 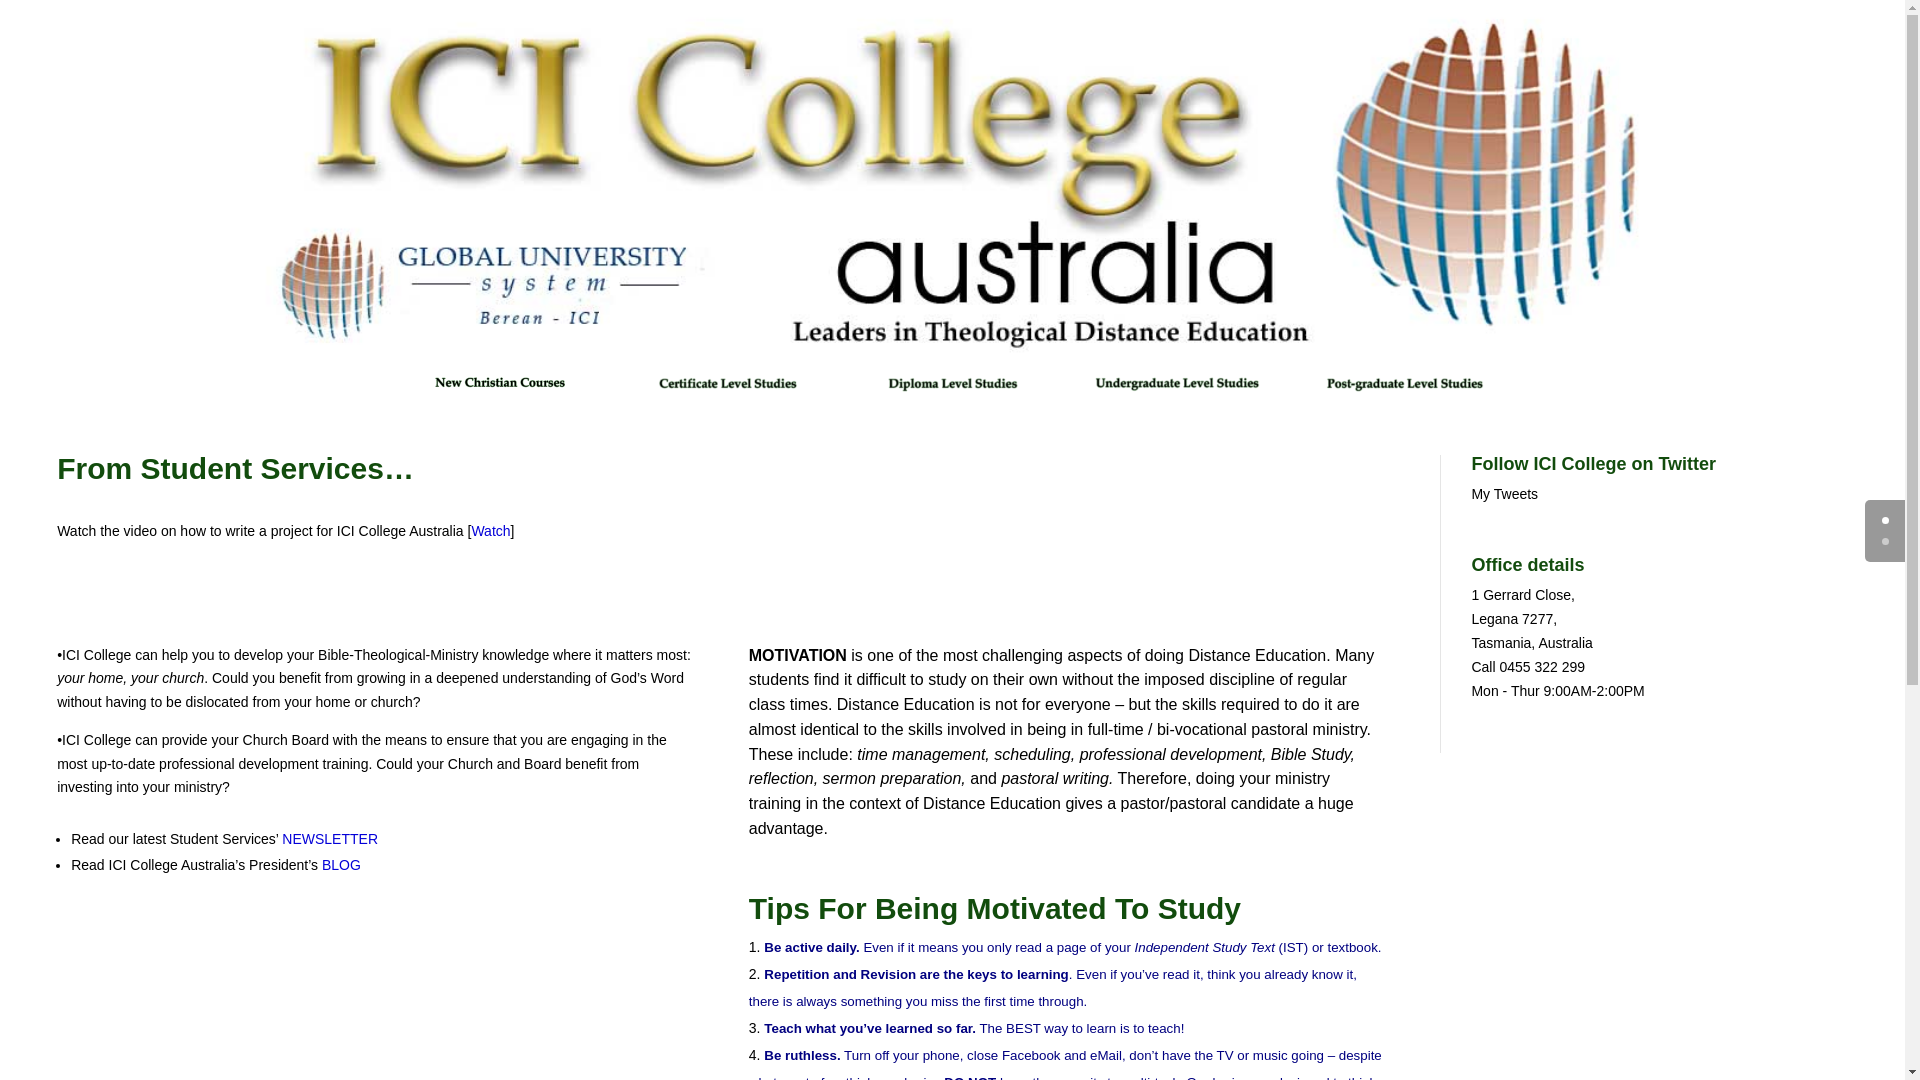 What do you see at coordinates (1886, 542) in the screenshot?
I see `1` at bounding box center [1886, 542].